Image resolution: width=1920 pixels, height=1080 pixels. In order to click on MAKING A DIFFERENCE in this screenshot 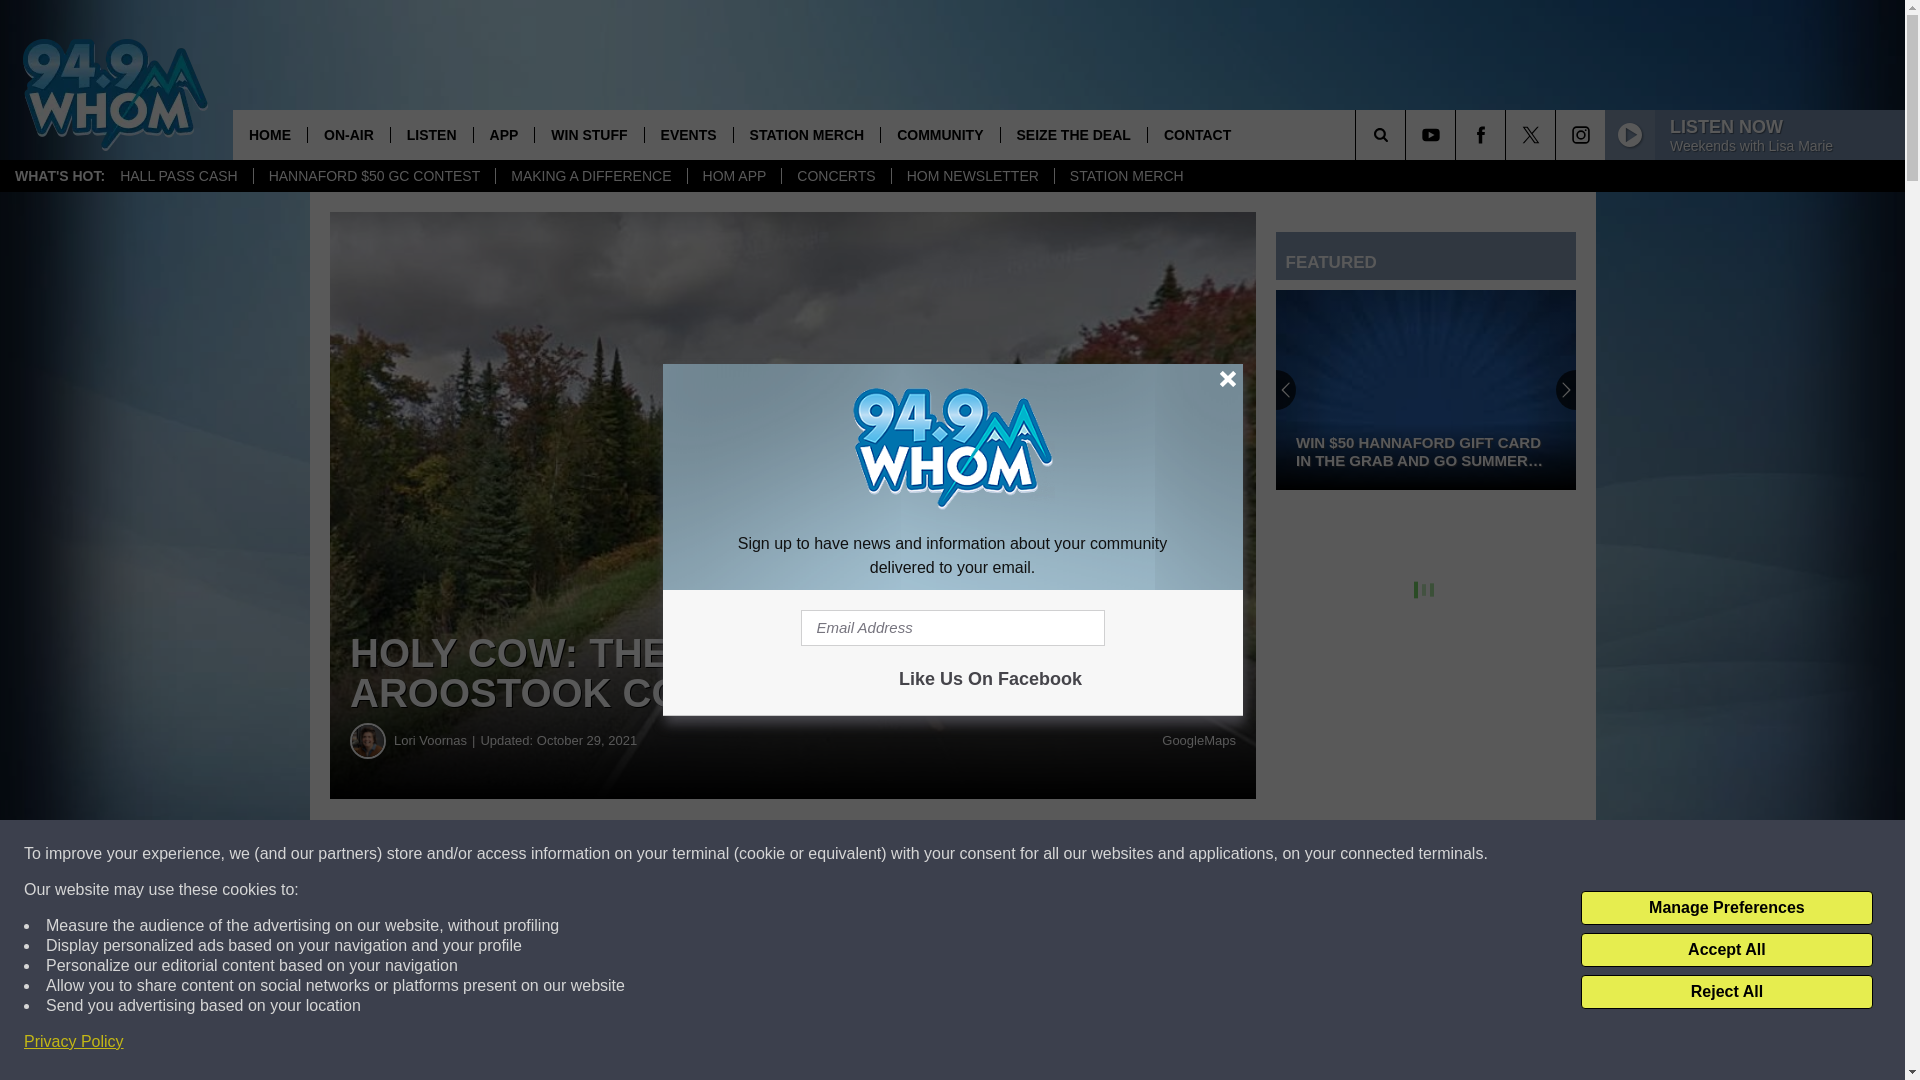, I will do `click(590, 176)`.